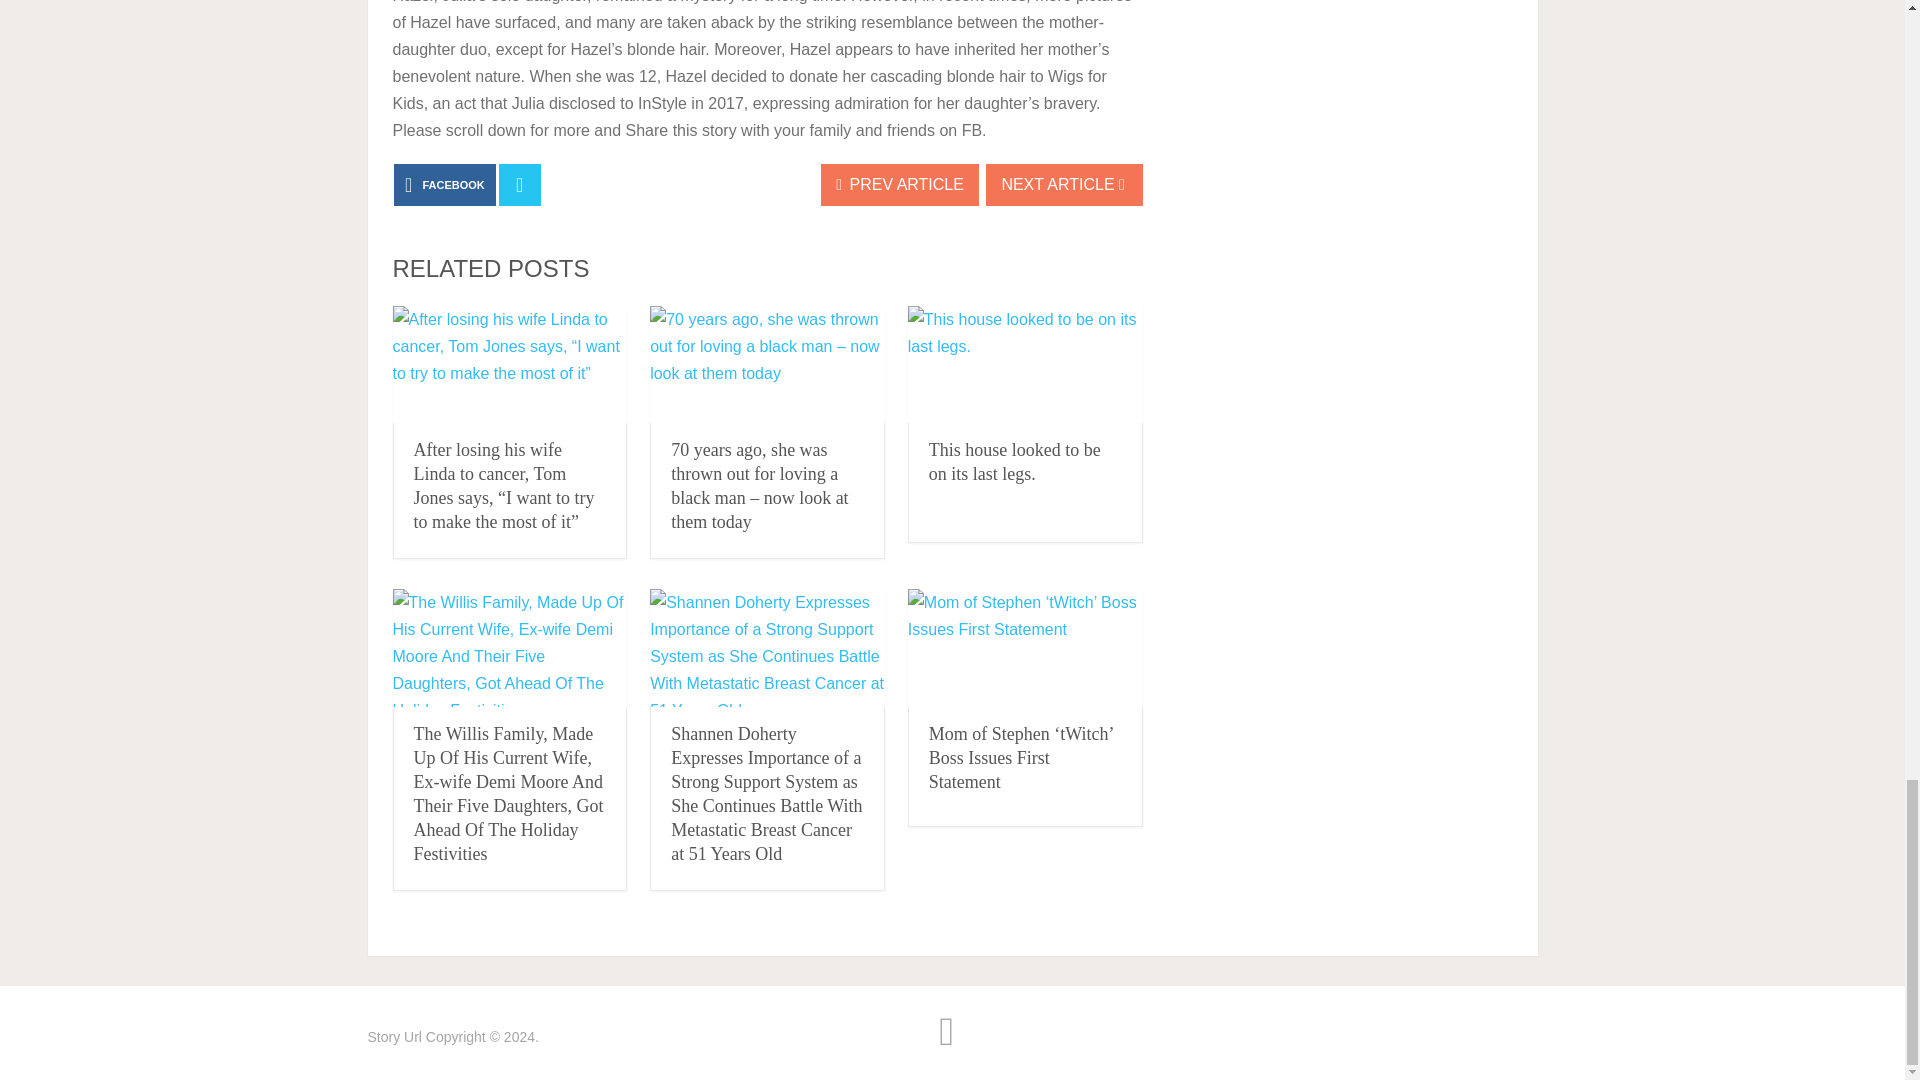  What do you see at coordinates (1064, 185) in the screenshot?
I see `NEXT ARTICLE` at bounding box center [1064, 185].